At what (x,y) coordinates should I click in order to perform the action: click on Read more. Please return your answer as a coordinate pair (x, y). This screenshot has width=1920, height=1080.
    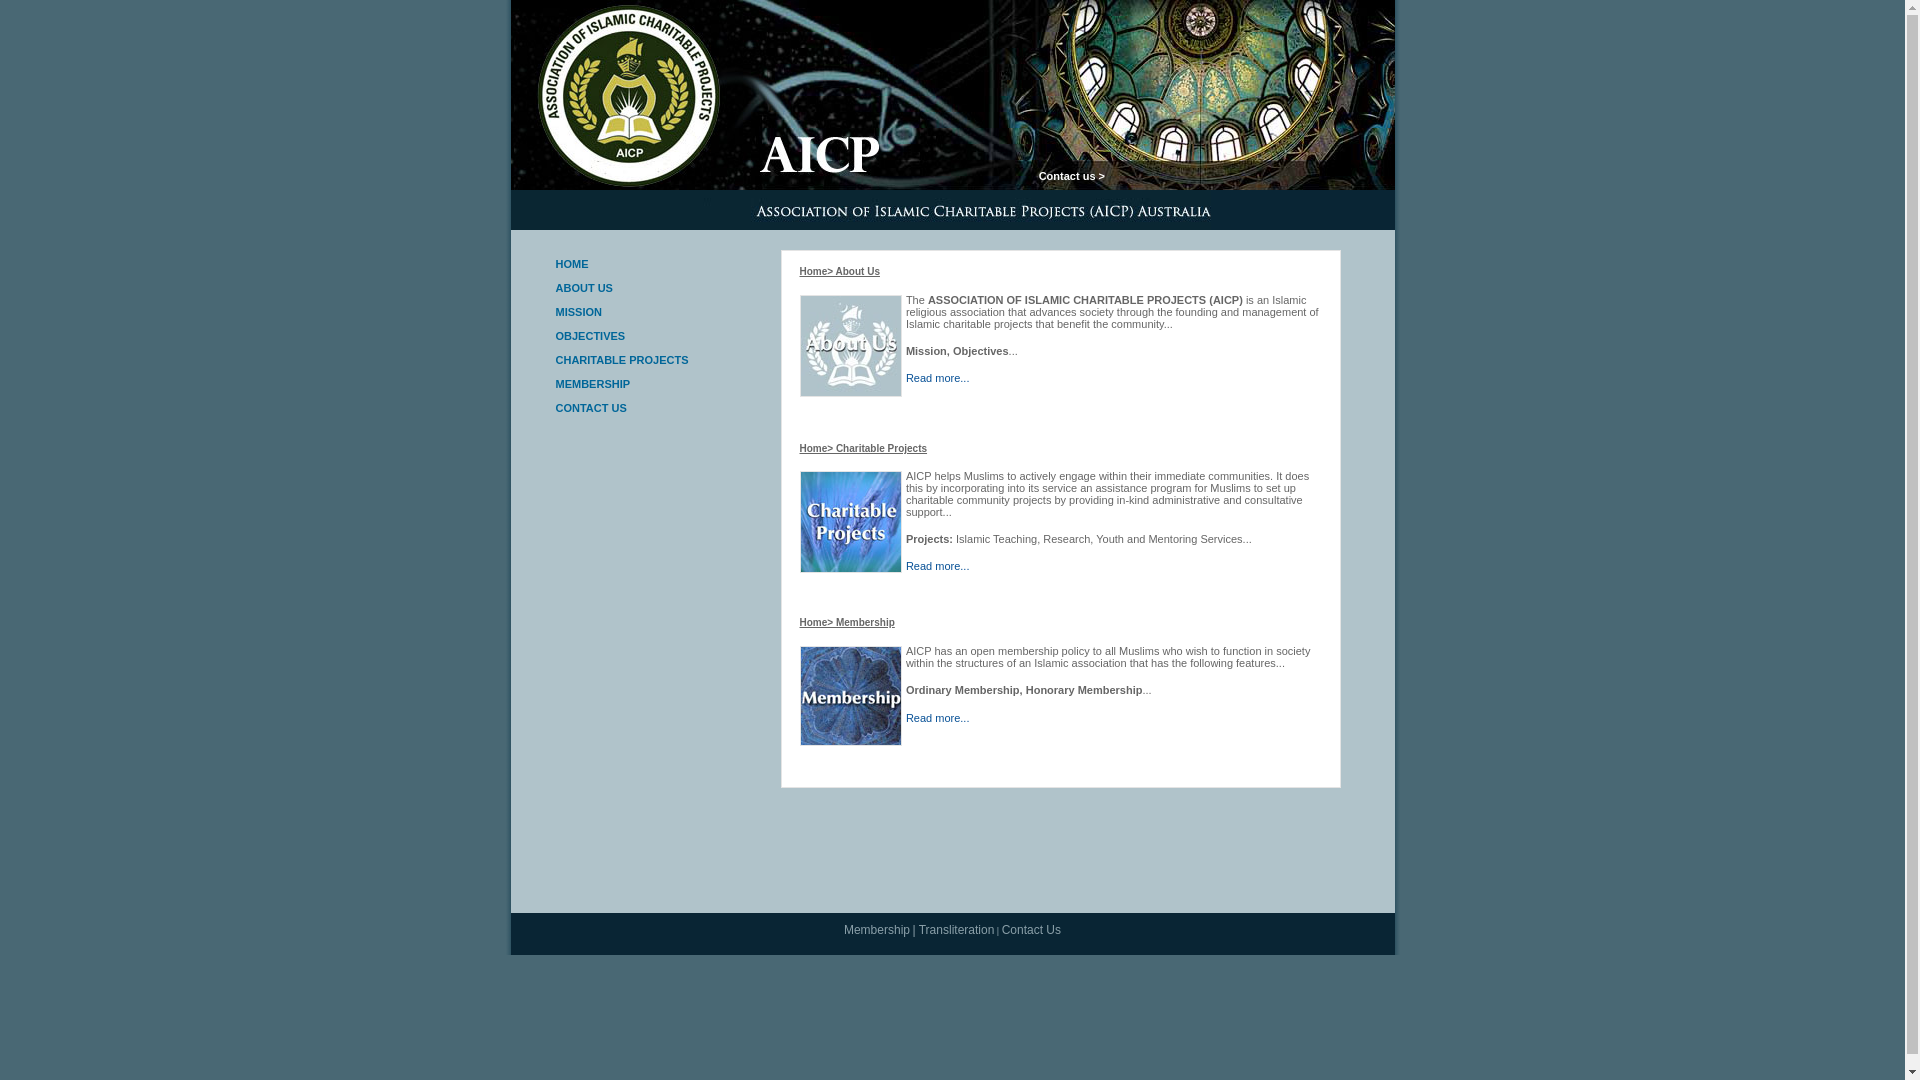
    Looking at the image, I should click on (933, 718).